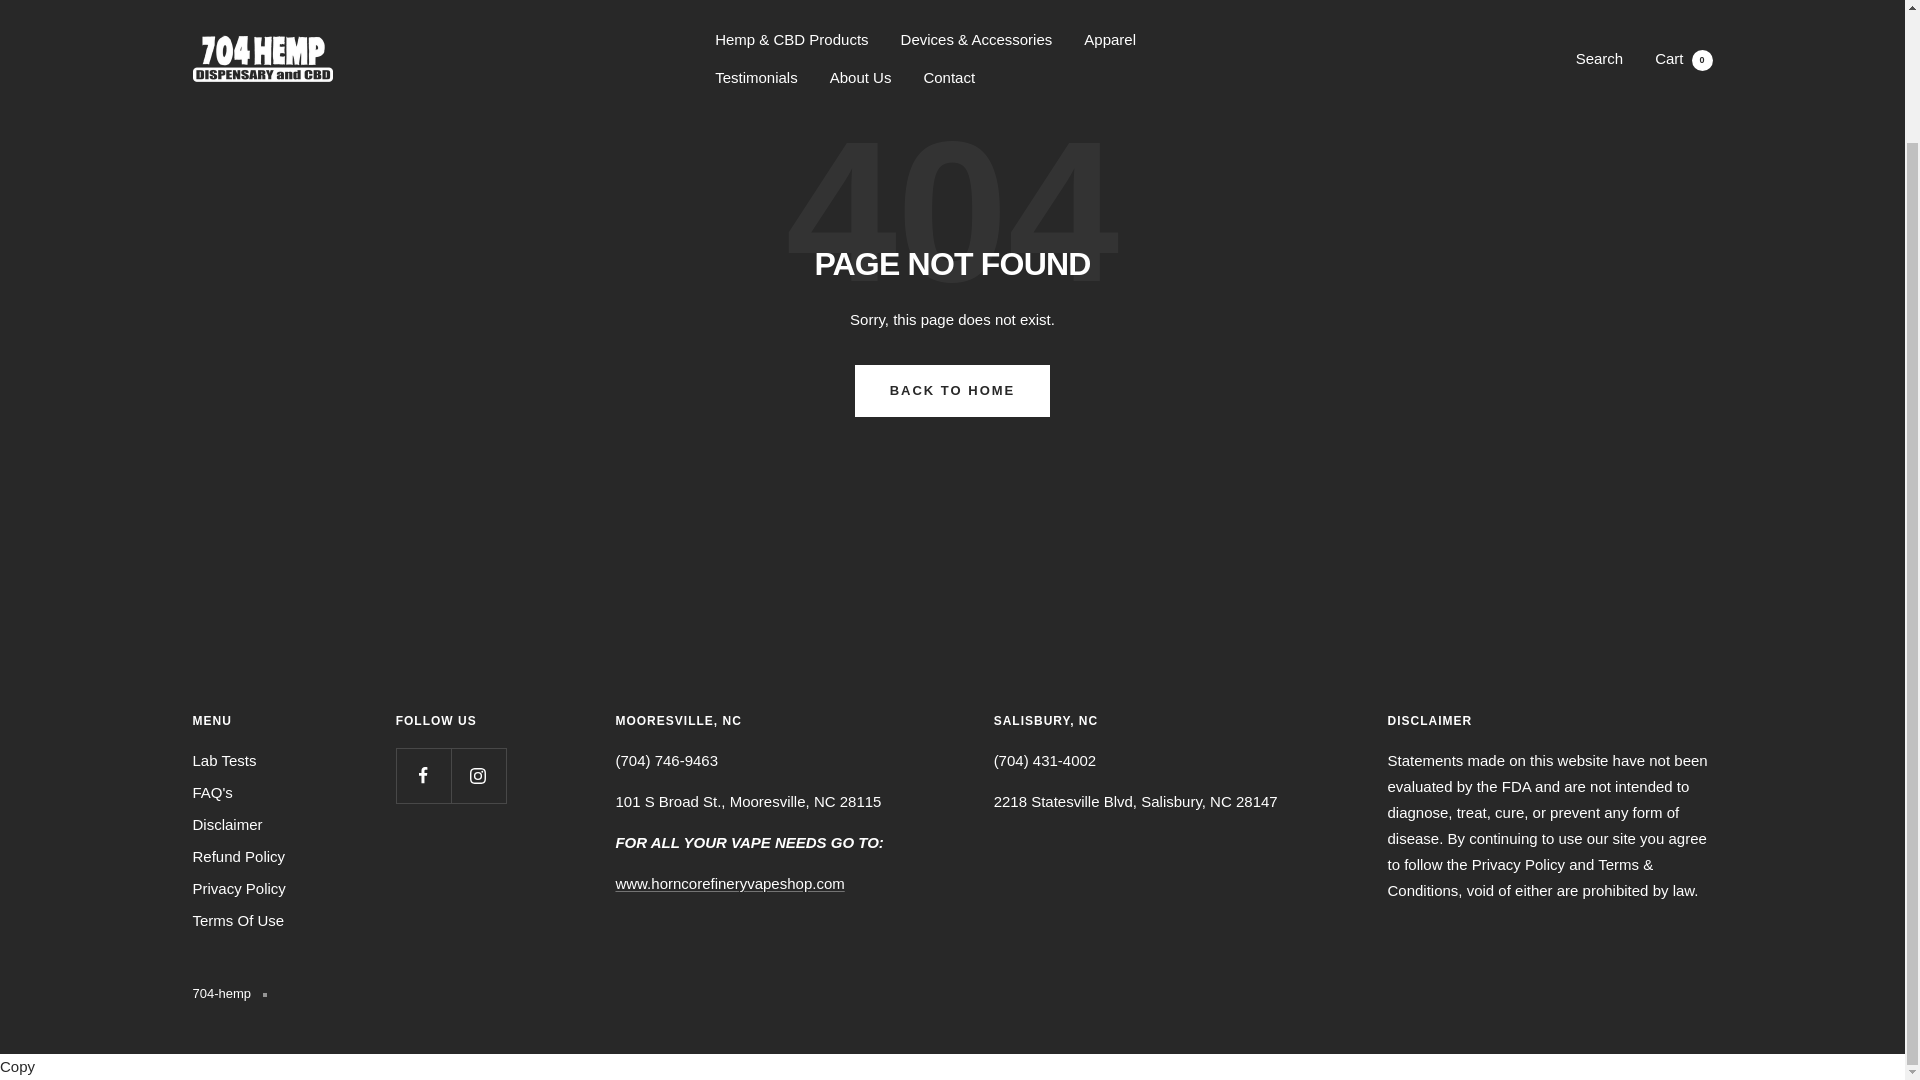 The height and width of the screenshot is (1080, 1920). I want to click on www.horncorefineryvapeshop.com, so click(729, 883).